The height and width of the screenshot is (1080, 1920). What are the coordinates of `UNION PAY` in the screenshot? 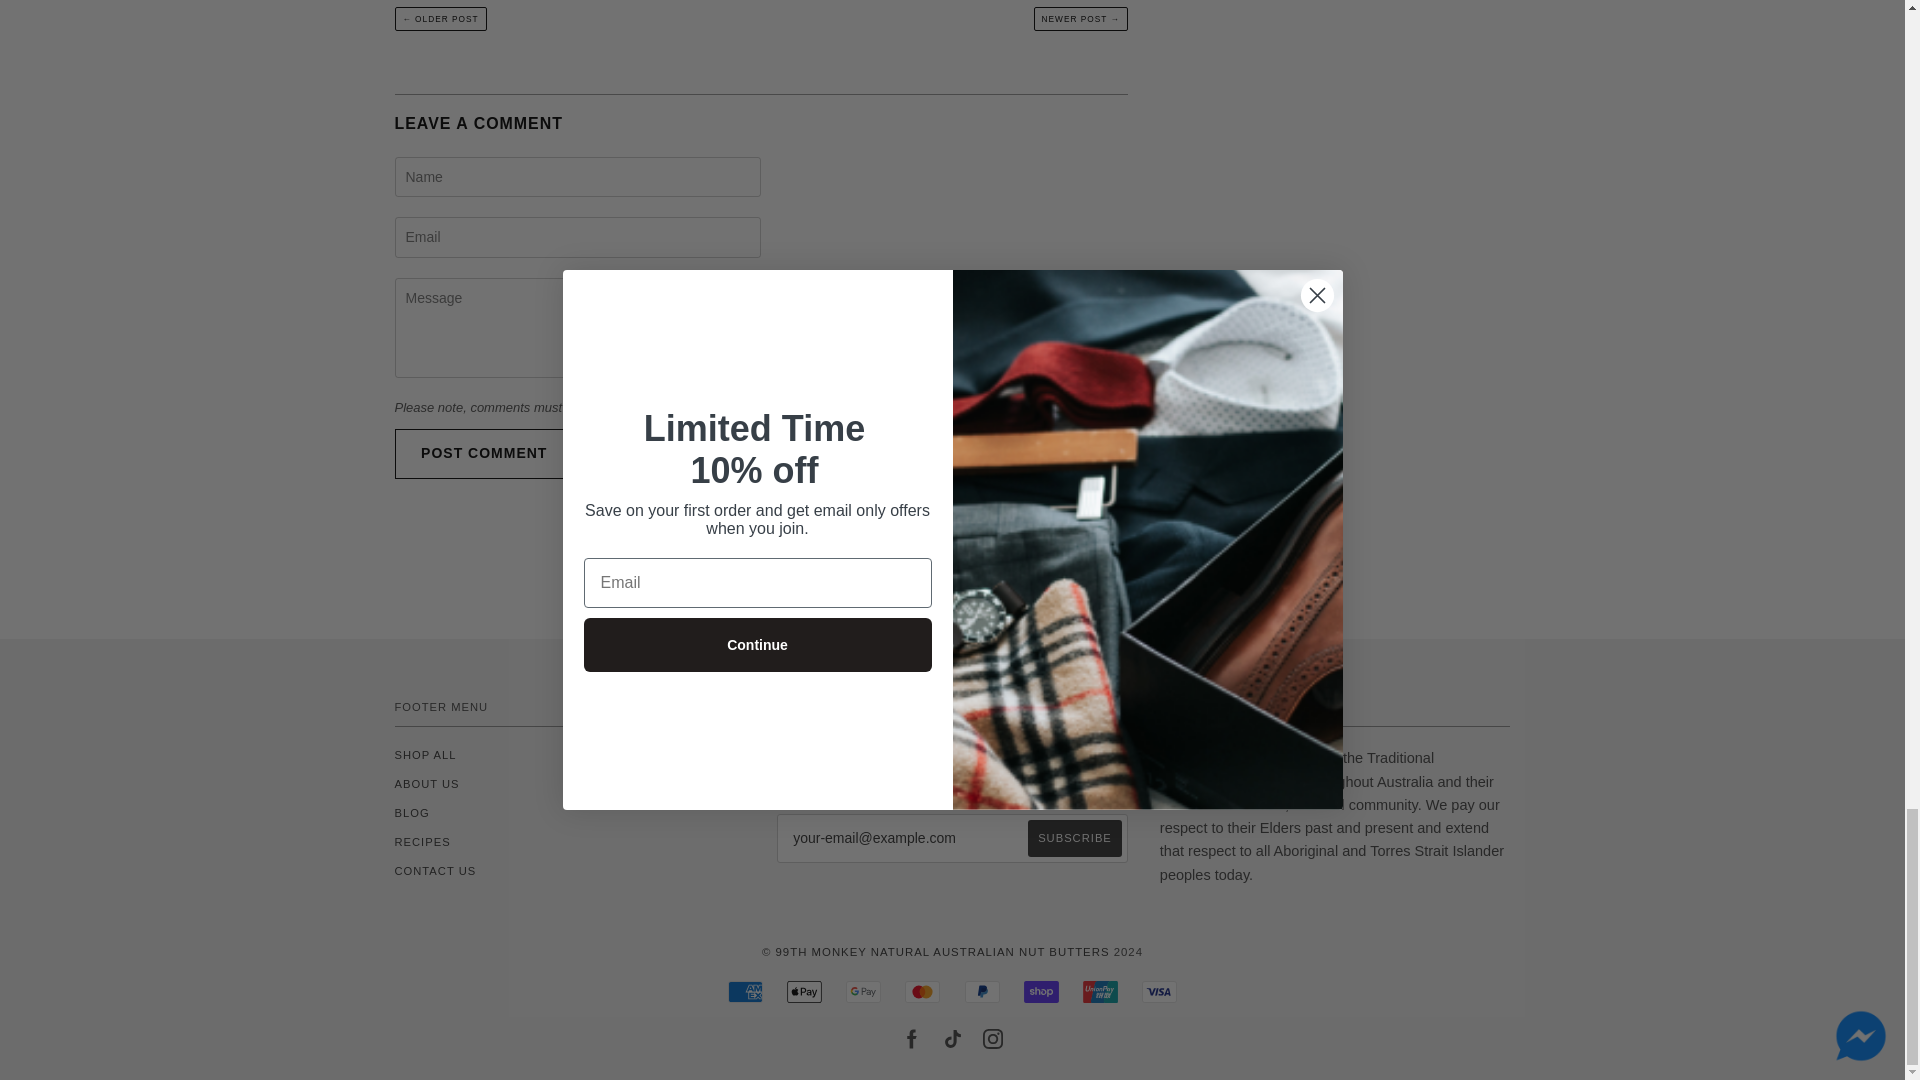 It's located at (1100, 992).